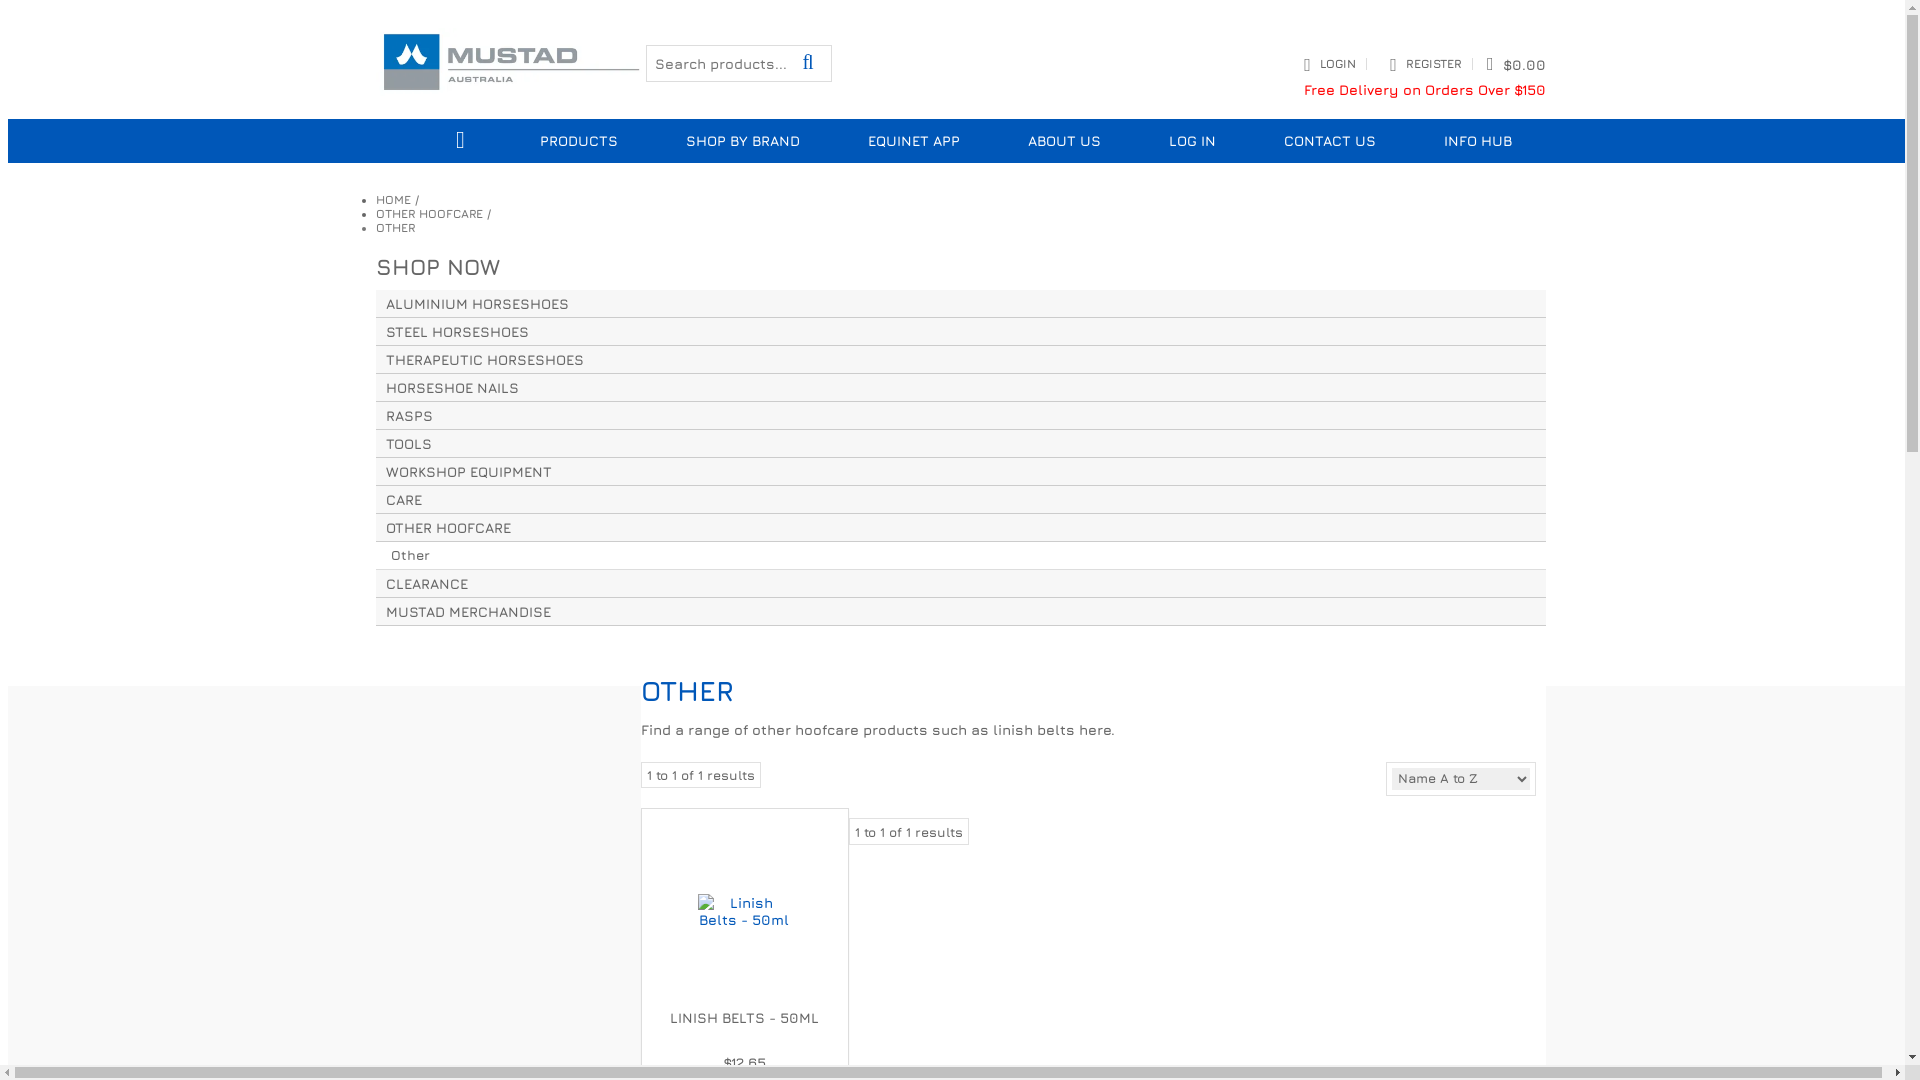 This screenshot has height=1080, width=1920. Describe the element at coordinates (961, 388) in the screenshot. I see `HORSESHOE NAILS` at that location.